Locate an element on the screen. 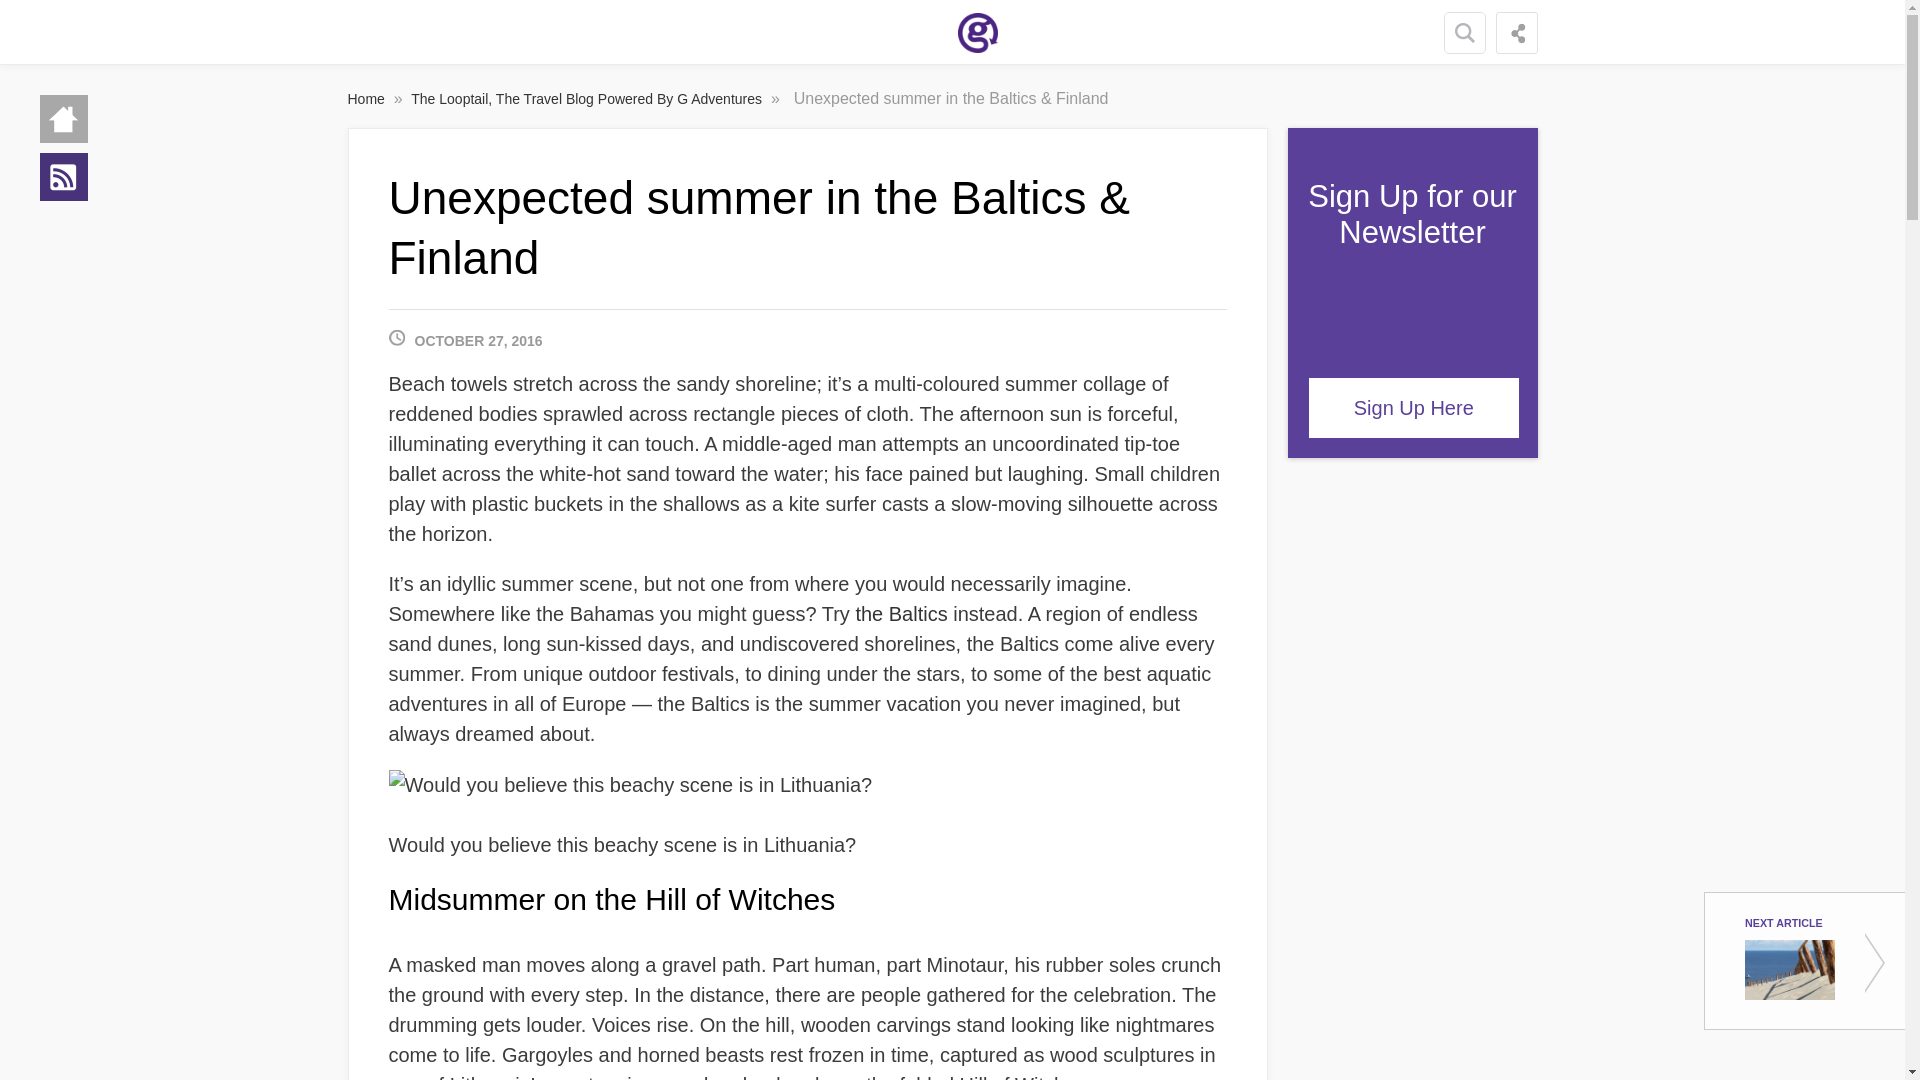  Blogs is located at coordinates (64, 176).